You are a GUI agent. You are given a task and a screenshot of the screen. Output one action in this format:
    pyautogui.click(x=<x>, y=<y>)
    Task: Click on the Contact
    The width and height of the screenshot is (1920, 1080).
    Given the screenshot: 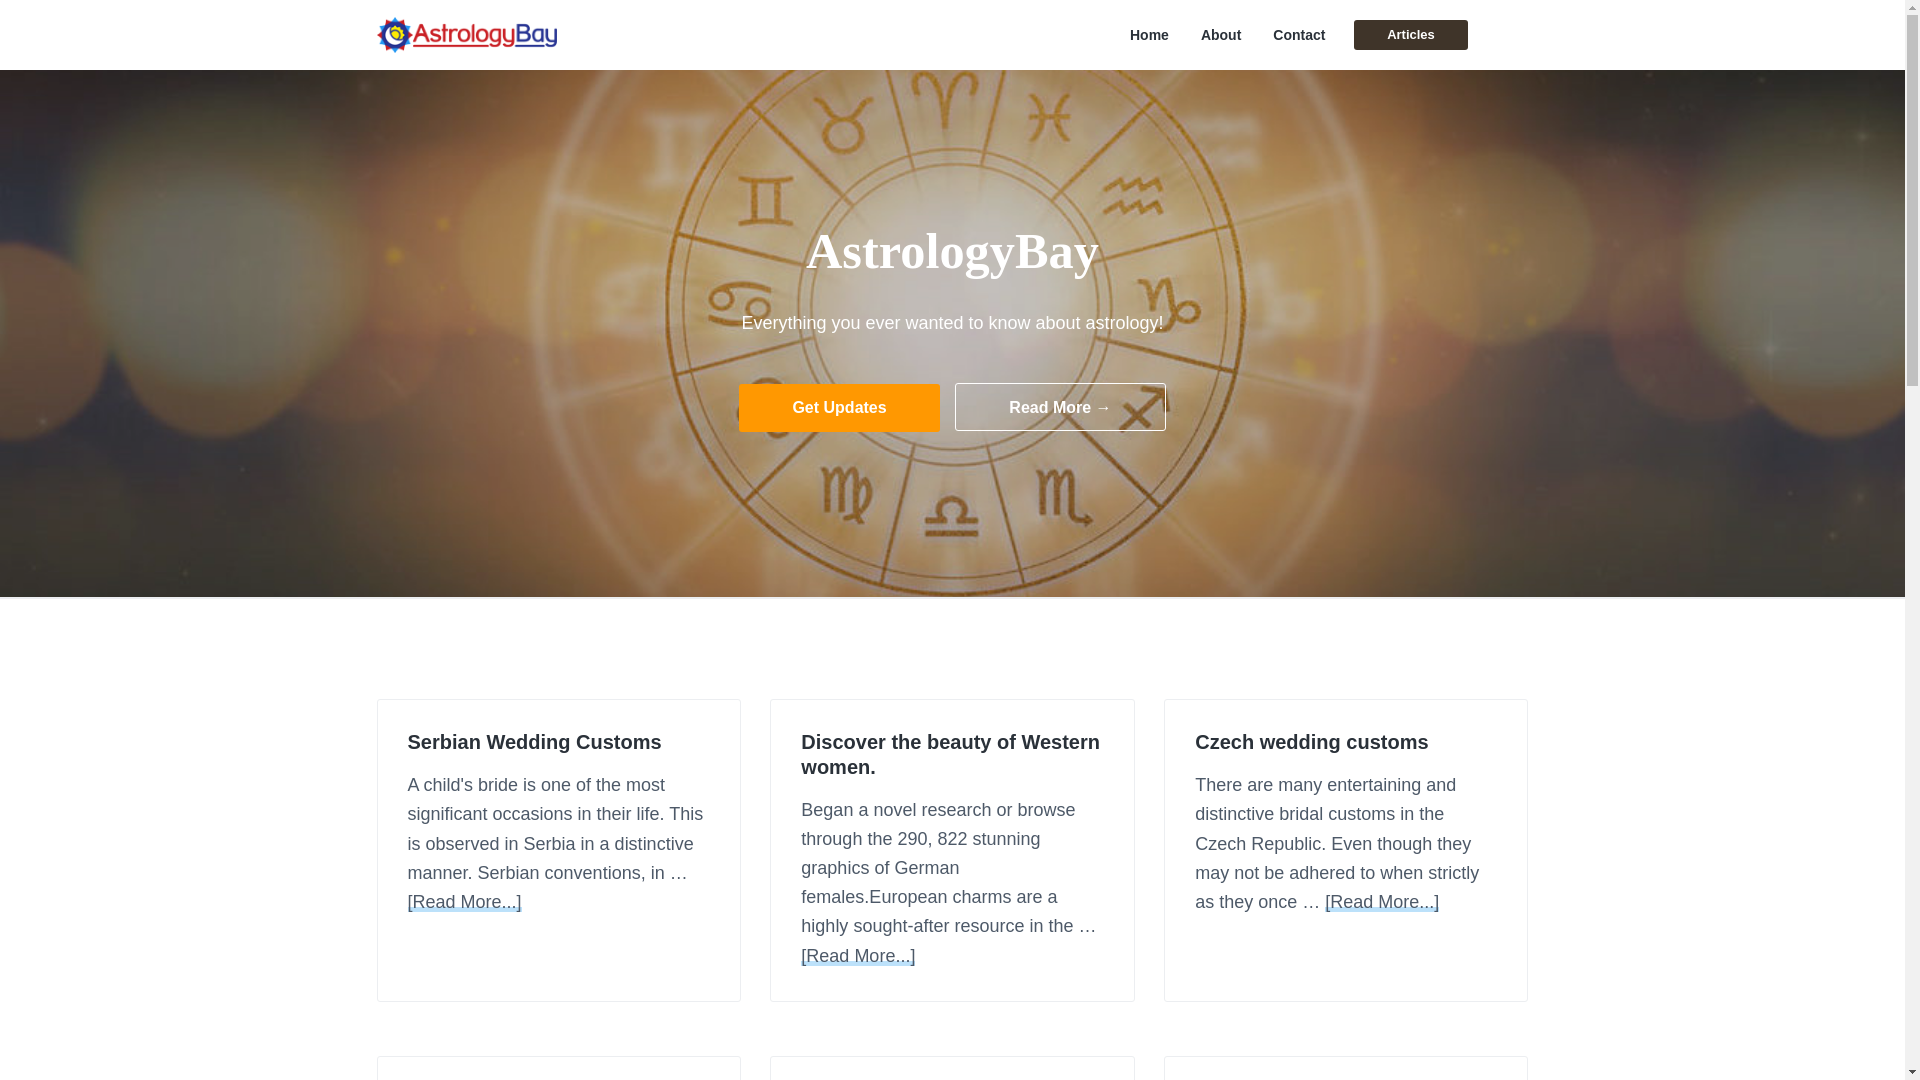 What is the action you would take?
    pyautogui.click(x=1298, y=35)
    